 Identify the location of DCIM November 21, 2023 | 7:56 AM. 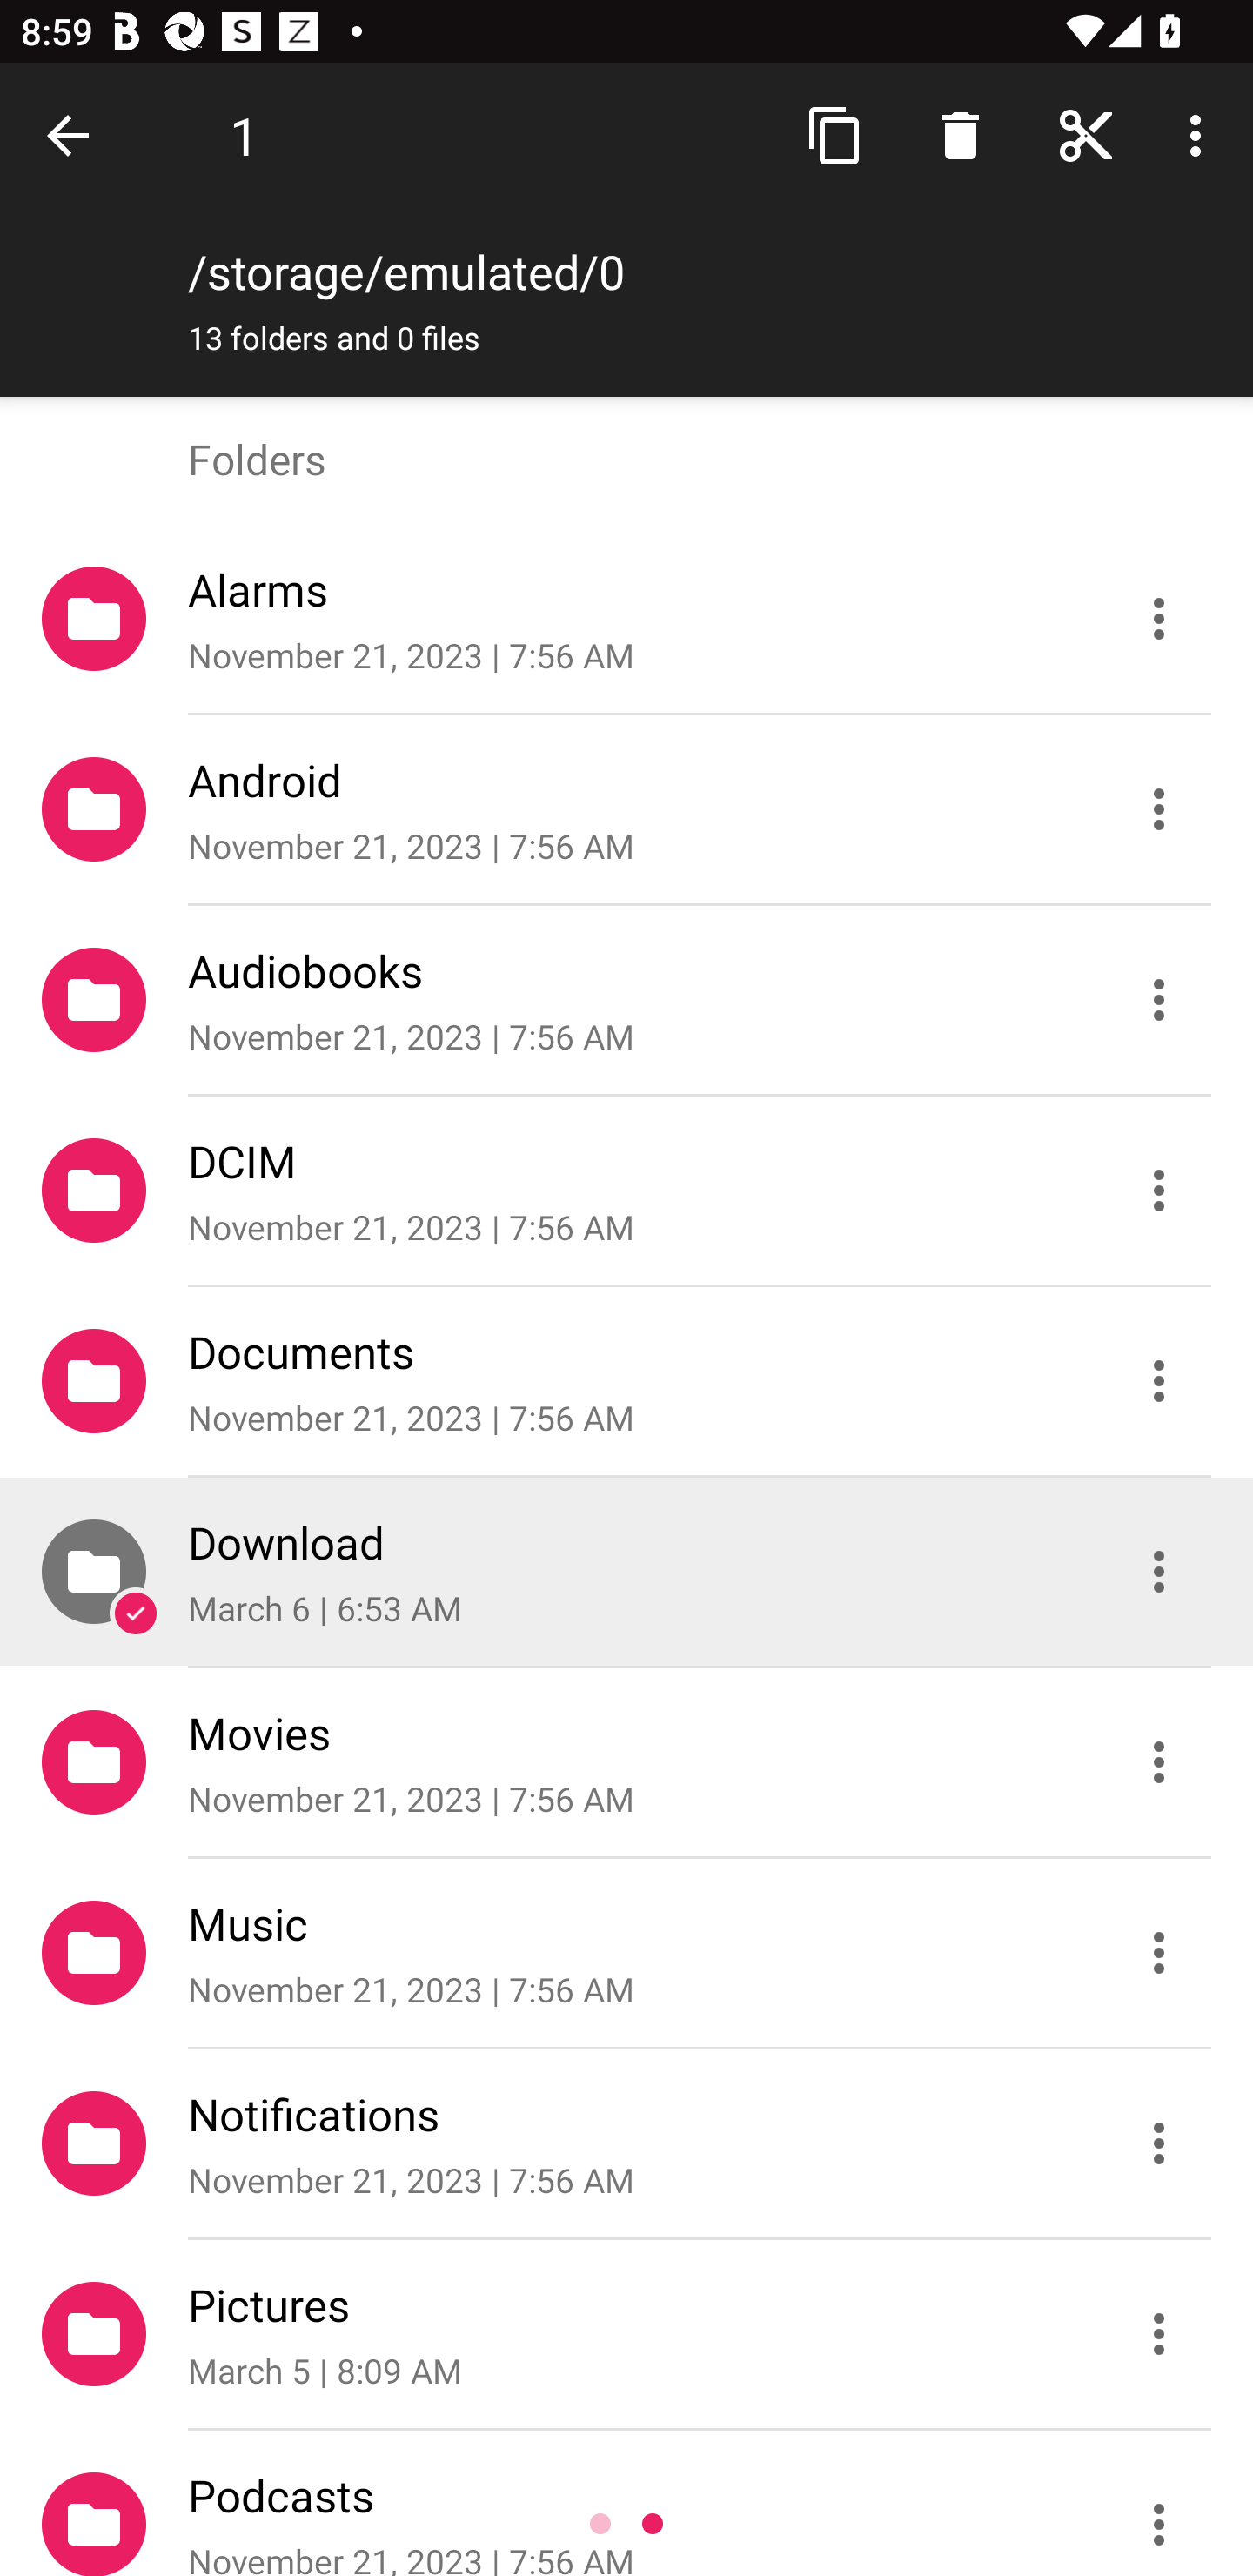
(626, 1191).